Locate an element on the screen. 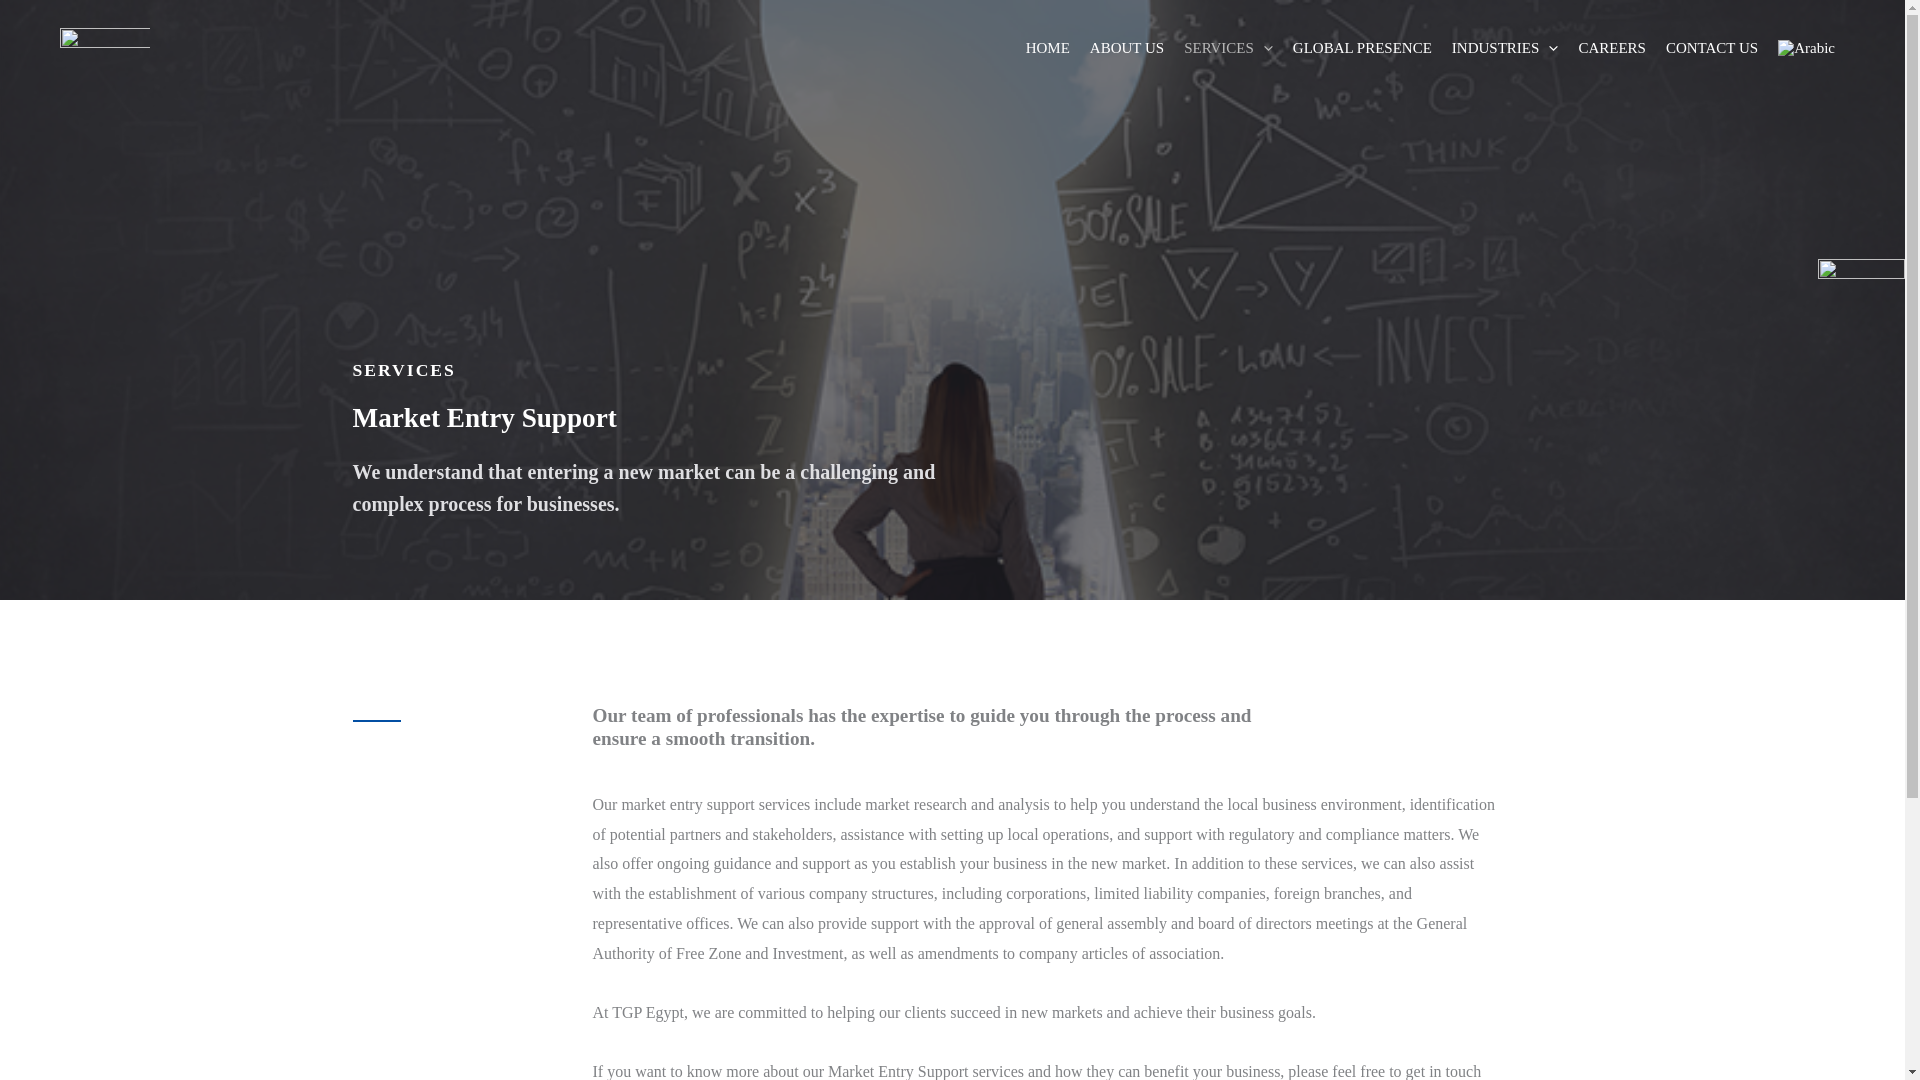  ABOUT US is located at coordinates (1126, 48).